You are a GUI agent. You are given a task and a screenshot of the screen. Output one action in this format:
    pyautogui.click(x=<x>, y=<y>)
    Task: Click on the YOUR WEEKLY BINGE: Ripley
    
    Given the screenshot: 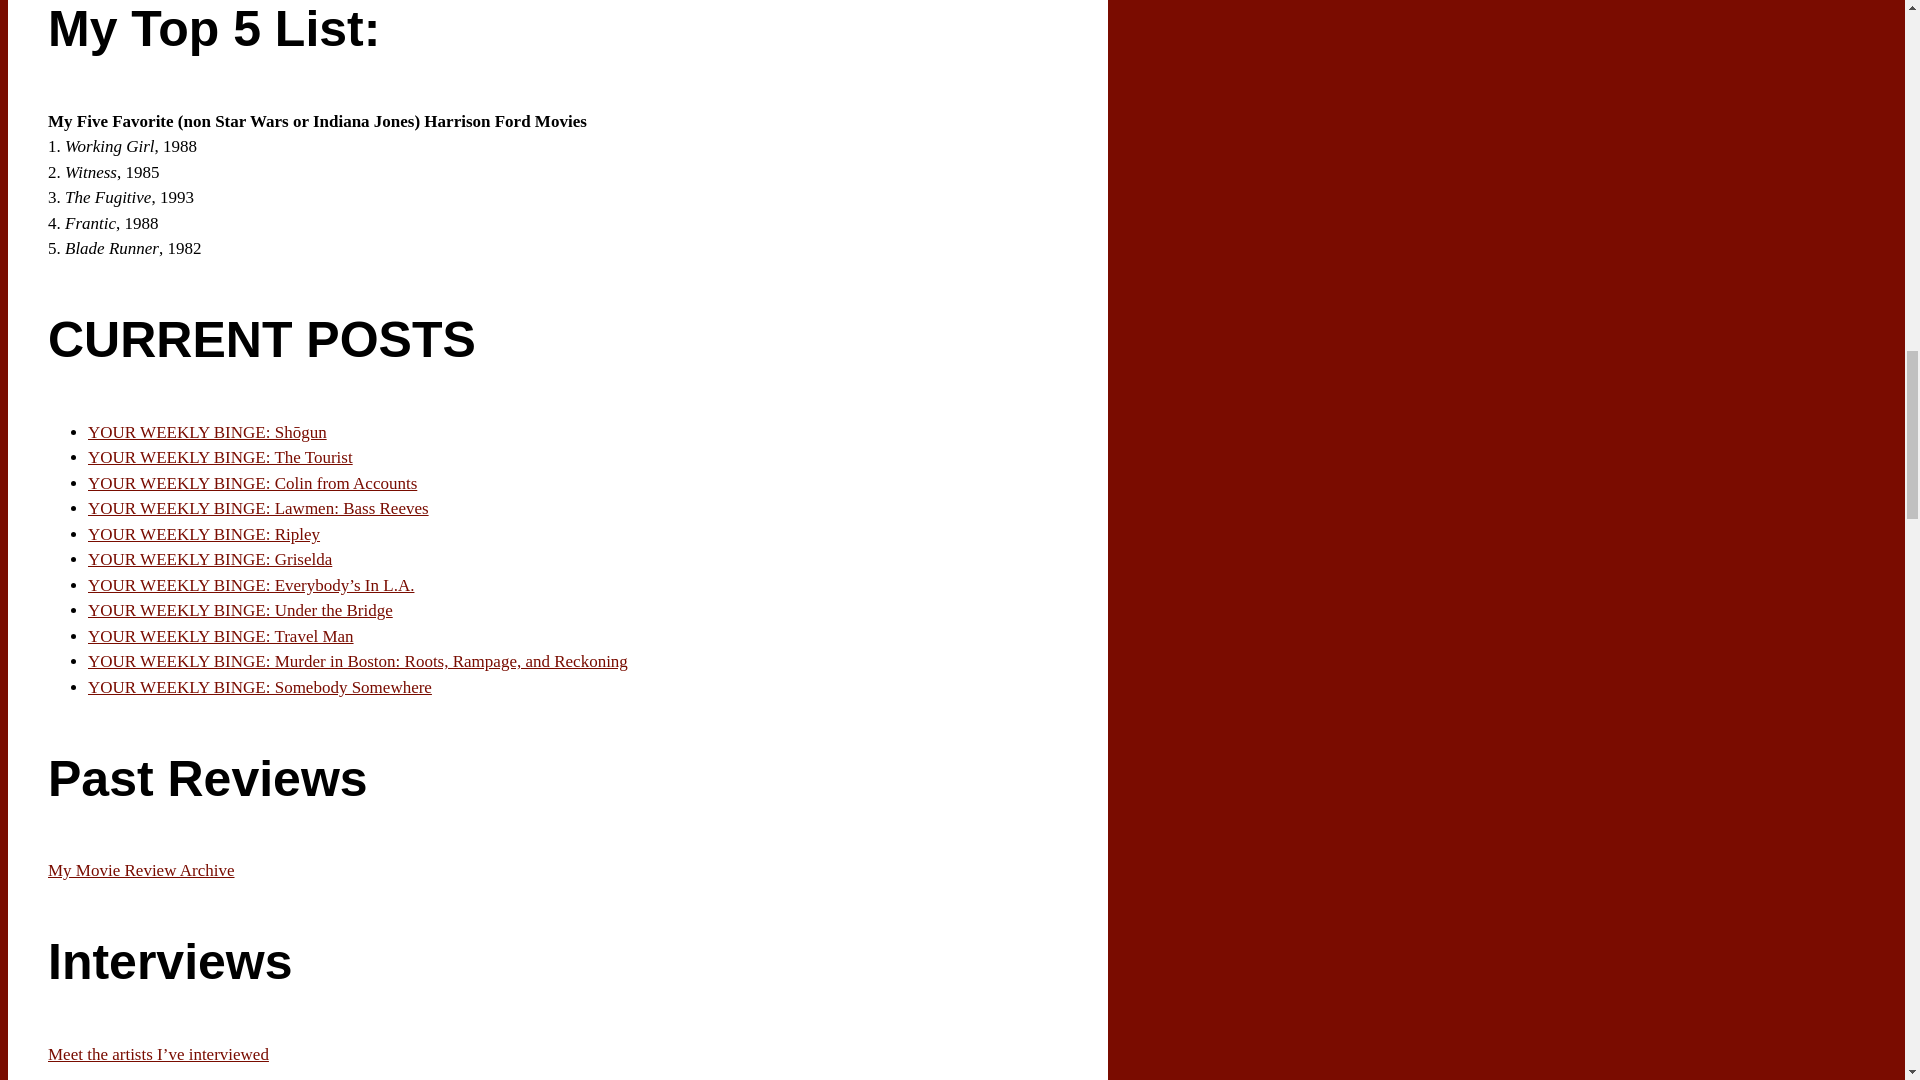 What is the action you would take?
    pyautogui.click(x=204, y=534)
    